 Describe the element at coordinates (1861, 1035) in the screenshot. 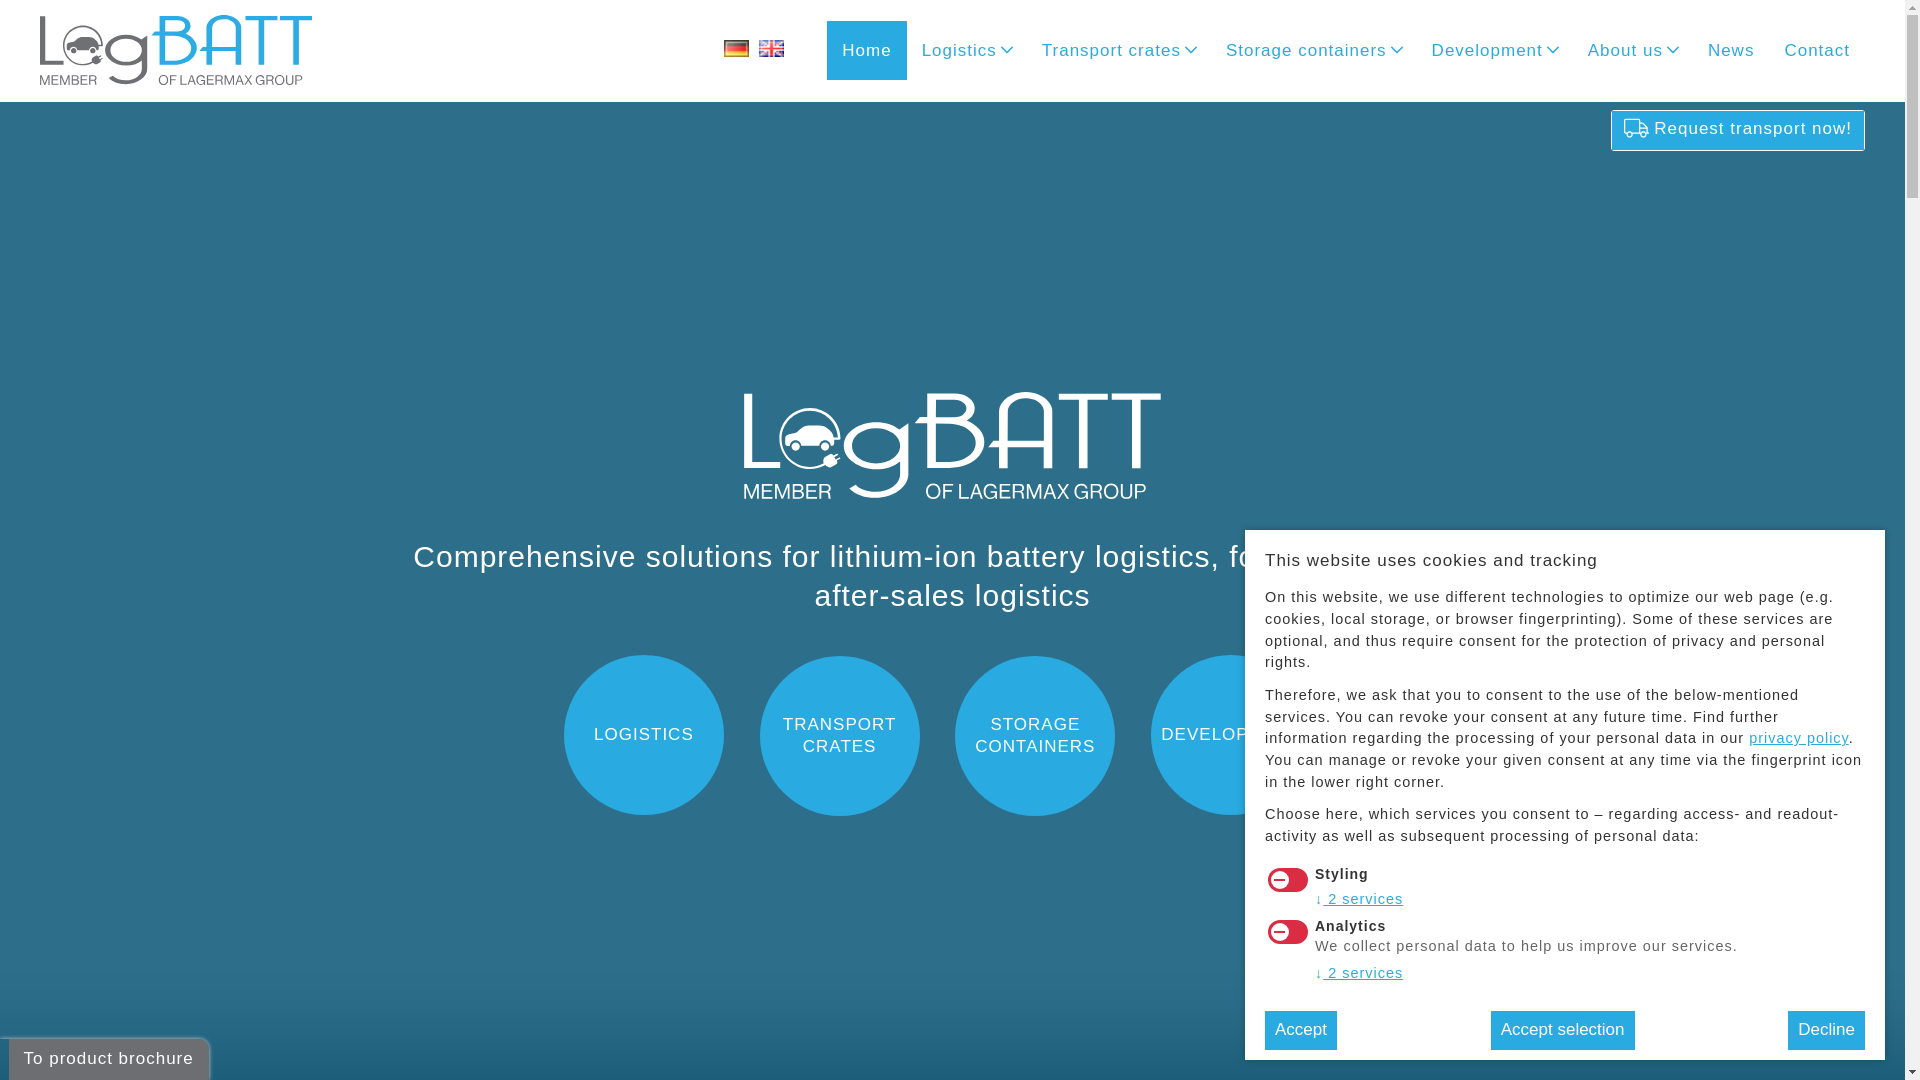

I see `Edit website consents` at that location.